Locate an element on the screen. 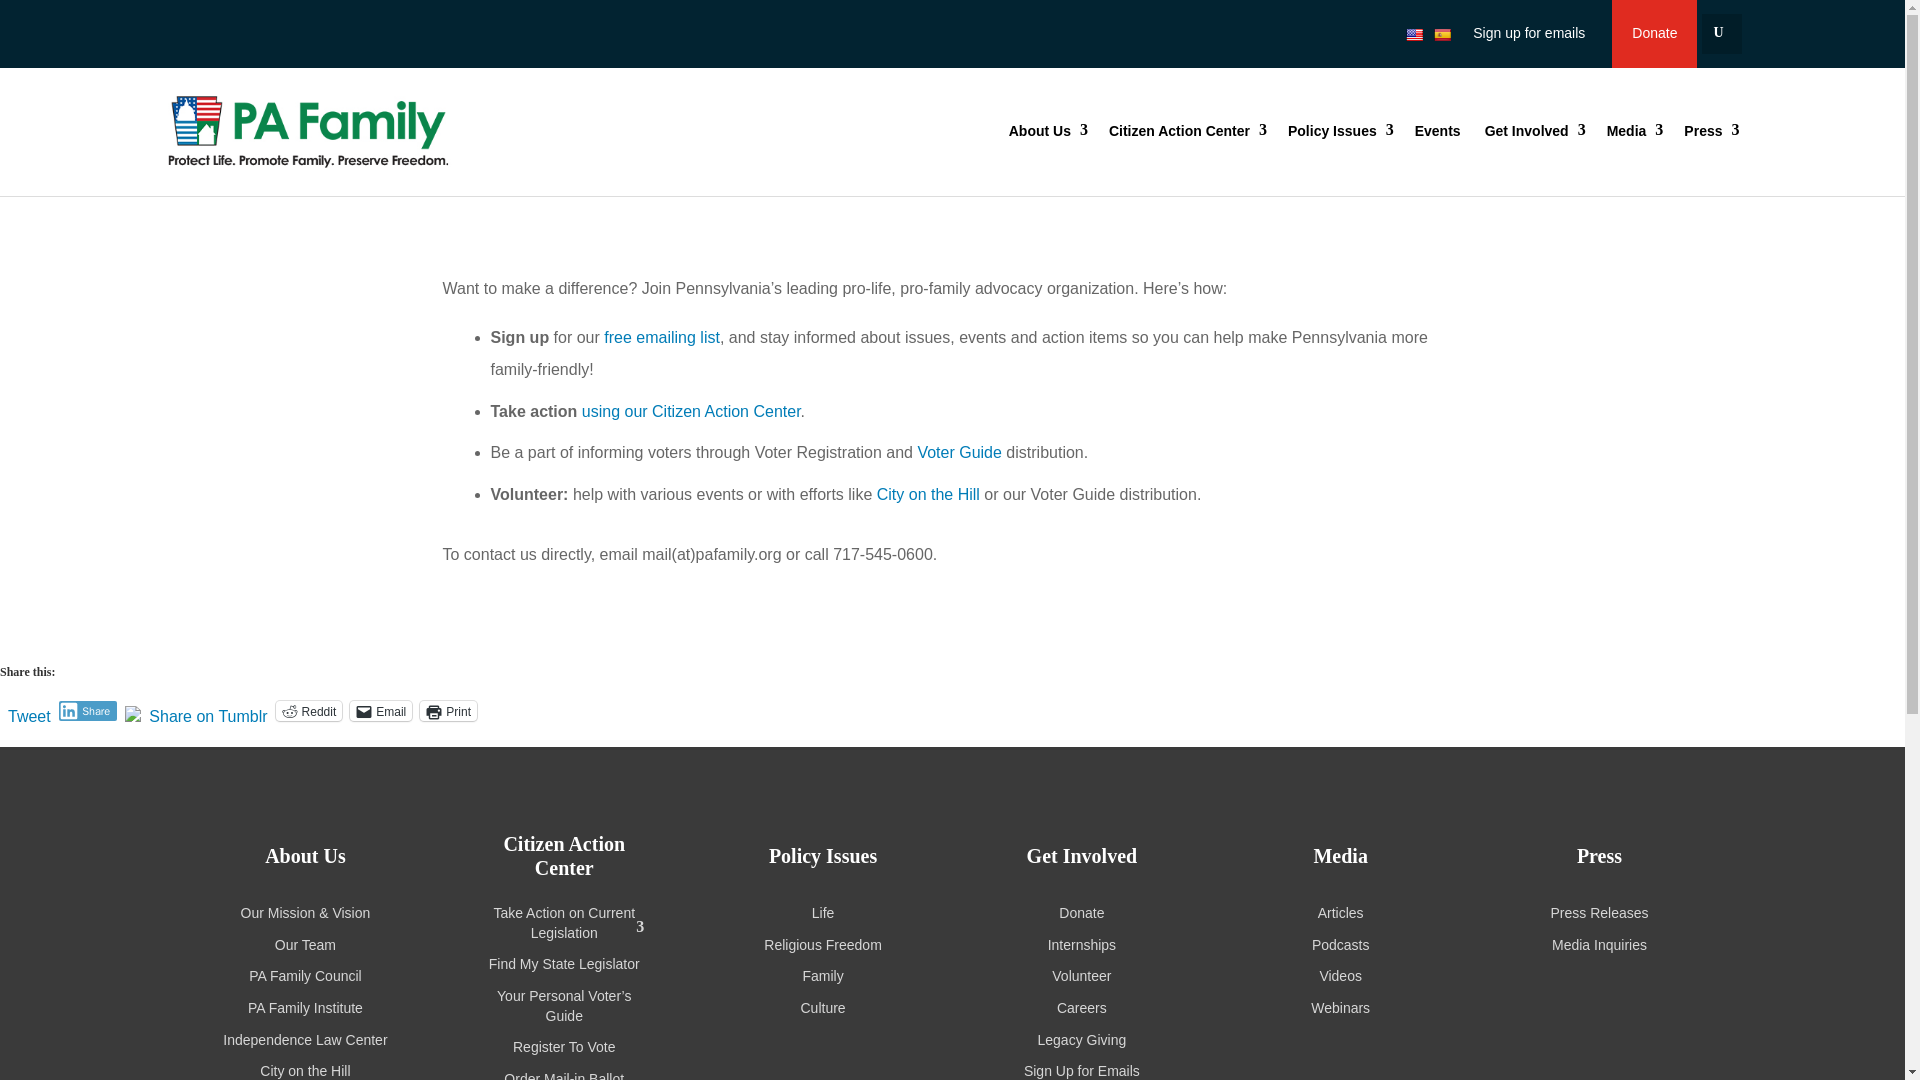 The width and height of the screenshot is (1920, 1080). Events is located at coordinates (1438, 131).